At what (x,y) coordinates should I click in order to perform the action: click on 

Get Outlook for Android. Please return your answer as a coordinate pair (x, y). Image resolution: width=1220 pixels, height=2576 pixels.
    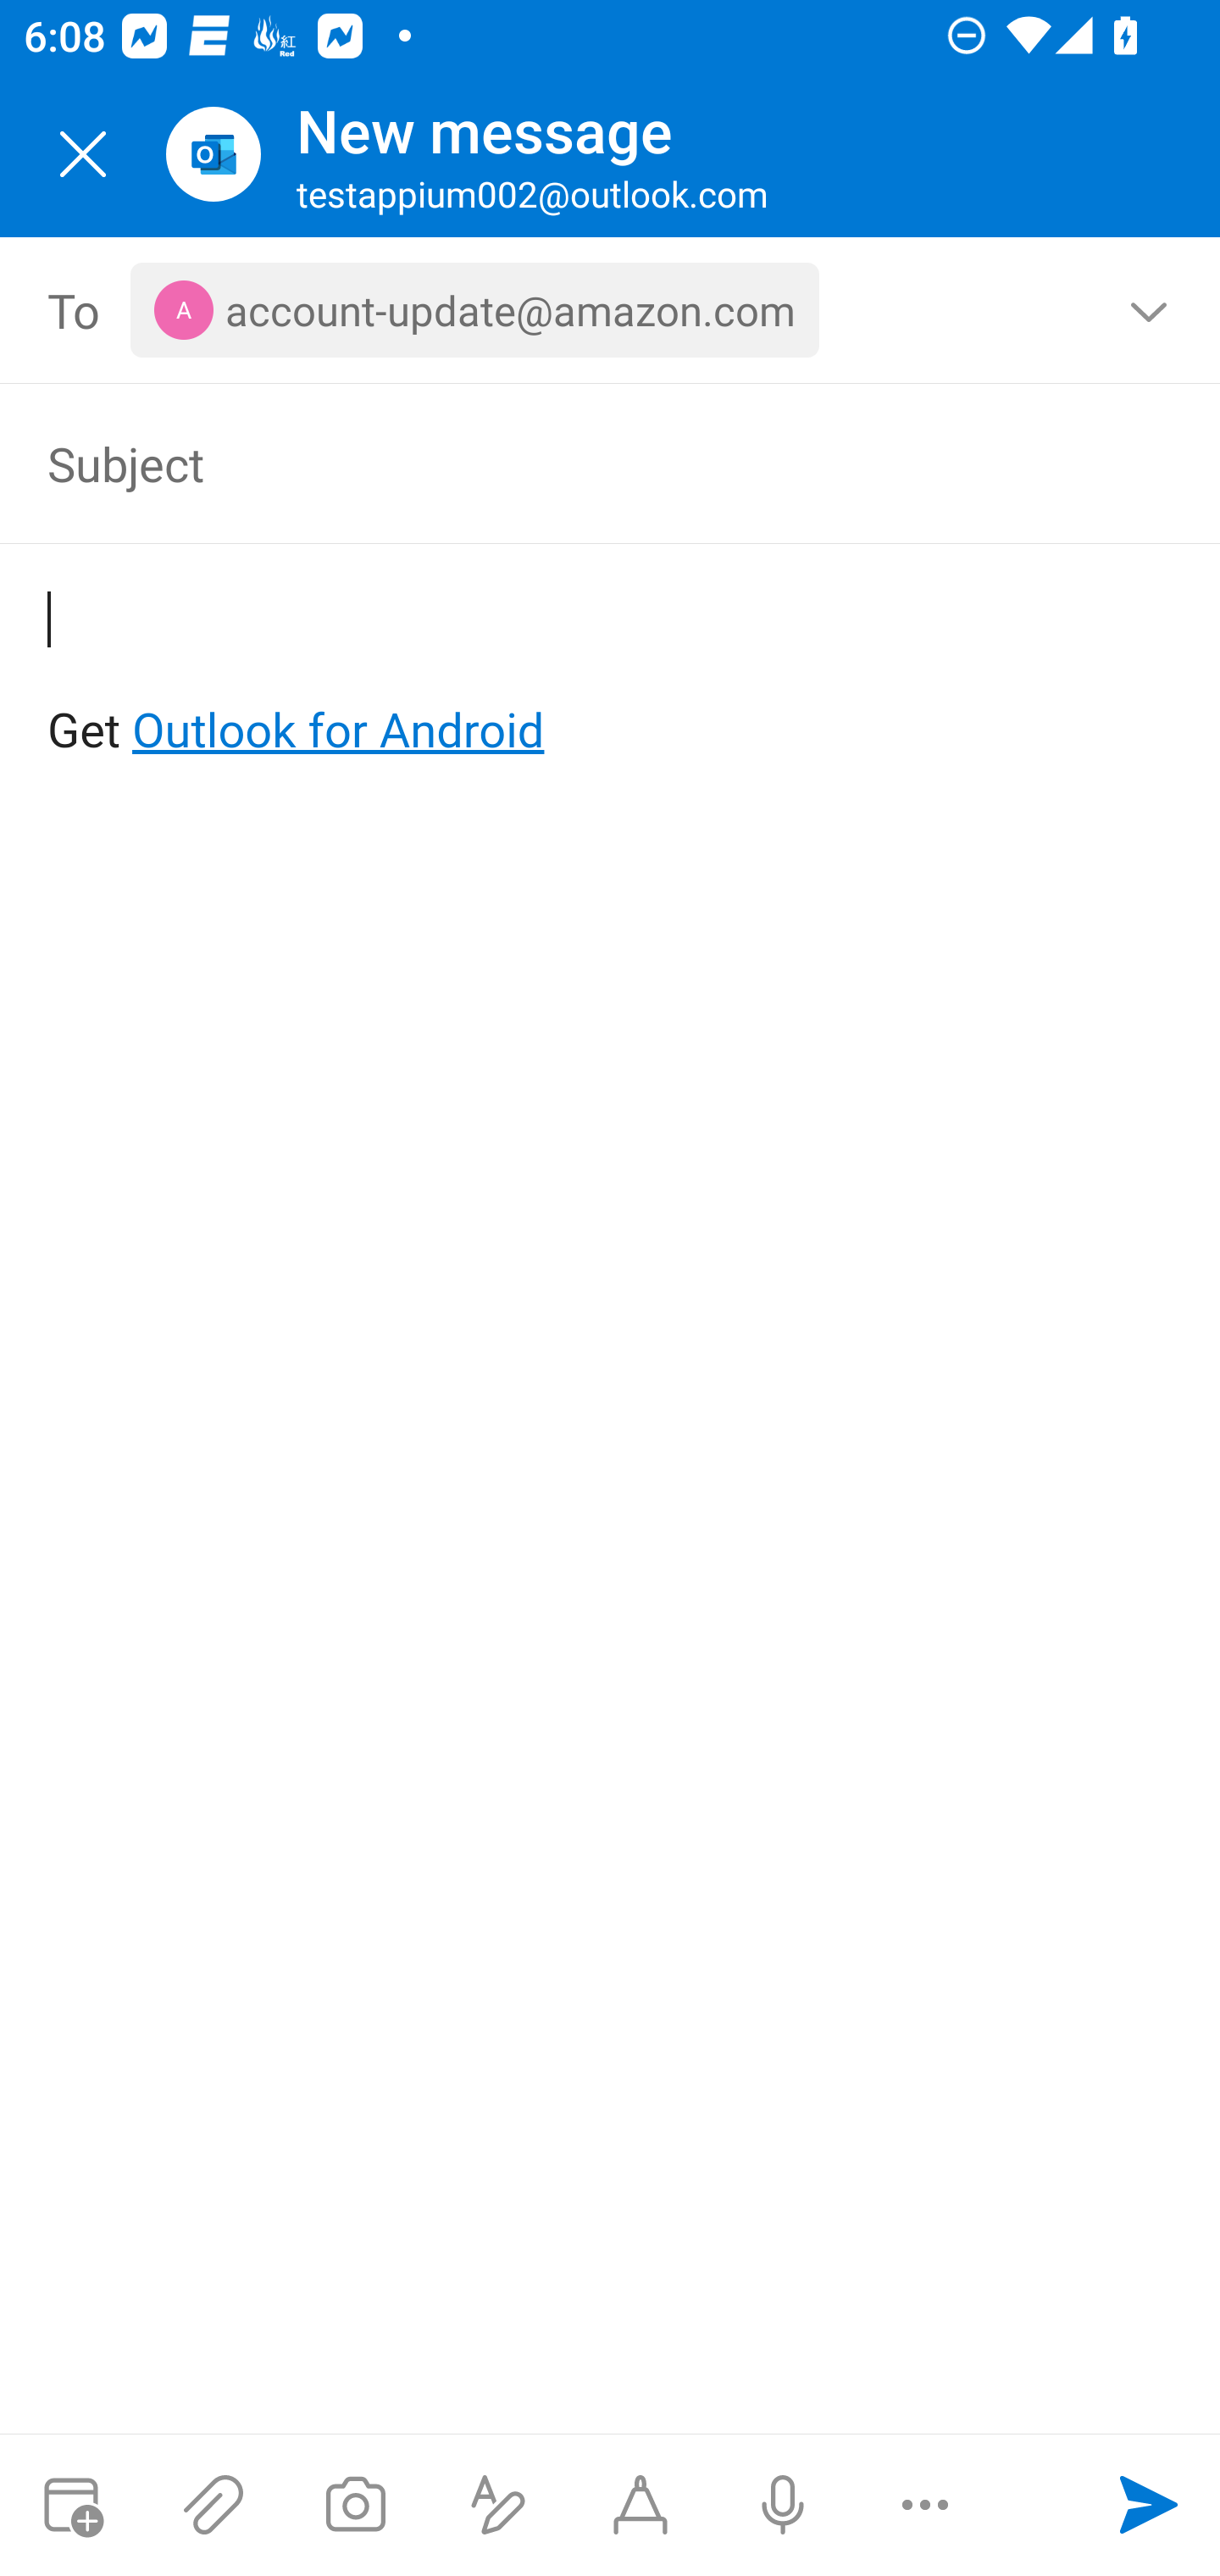
    Looking at the image, I should click on (612, 676).